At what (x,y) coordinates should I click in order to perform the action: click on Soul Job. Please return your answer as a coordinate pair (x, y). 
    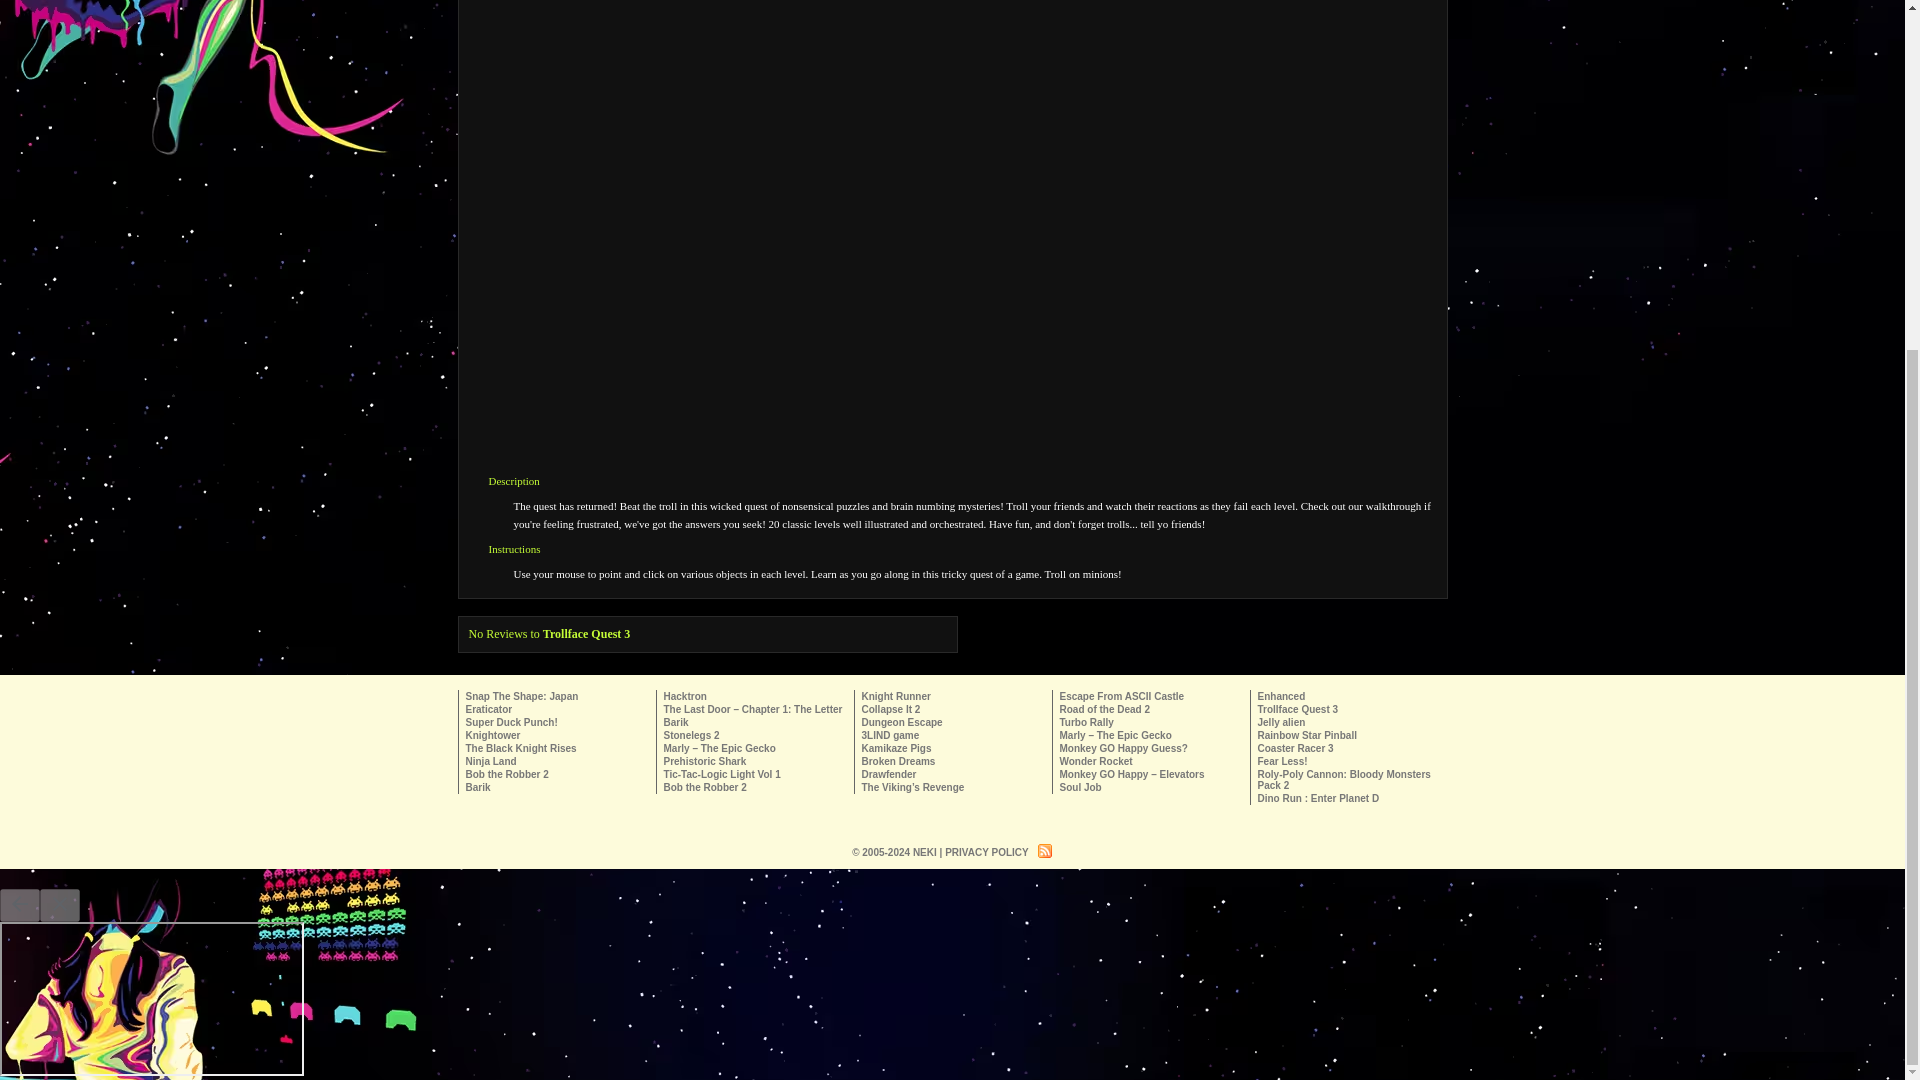
    Looking at the image, I should click on (1080, 786).